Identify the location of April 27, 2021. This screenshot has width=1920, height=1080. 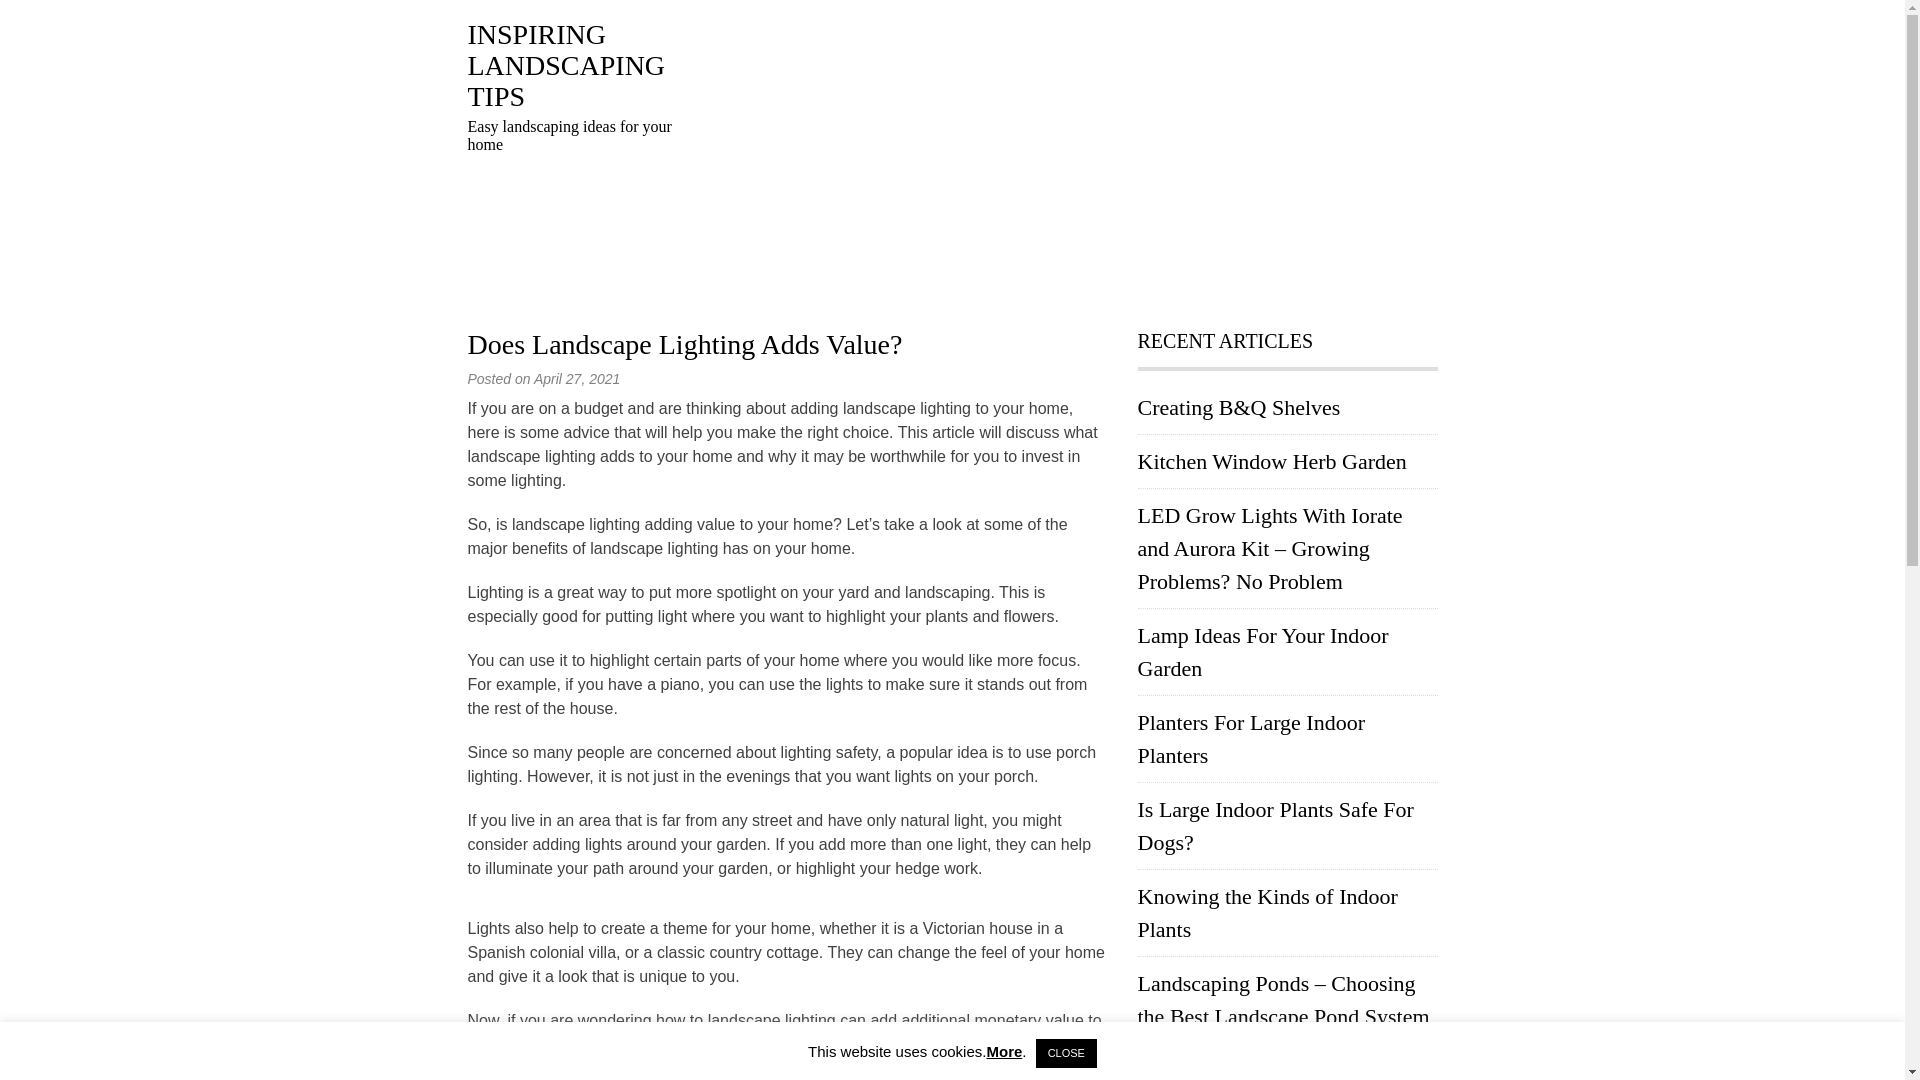
(576, 378).